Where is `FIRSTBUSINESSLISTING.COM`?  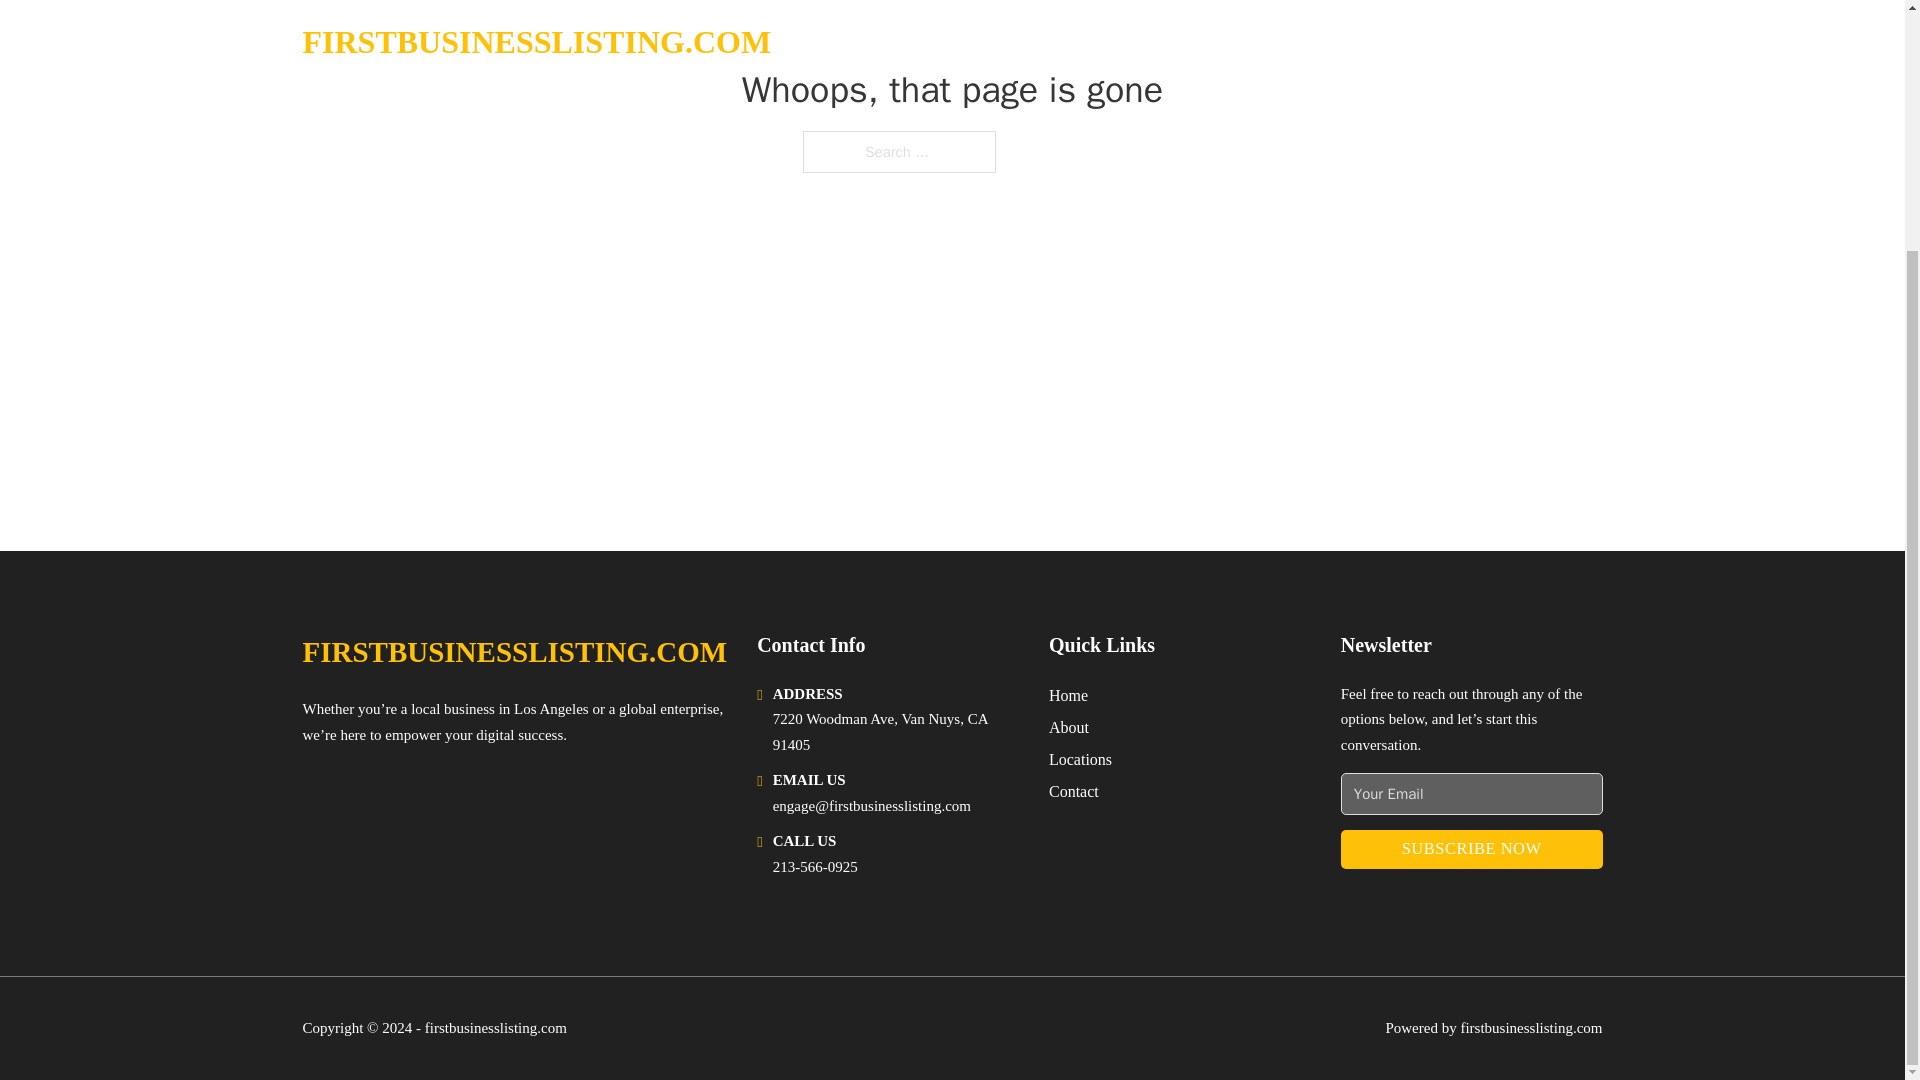
FIRSTBUSINESSLISTING.COM is located at coordinates (514, 652).